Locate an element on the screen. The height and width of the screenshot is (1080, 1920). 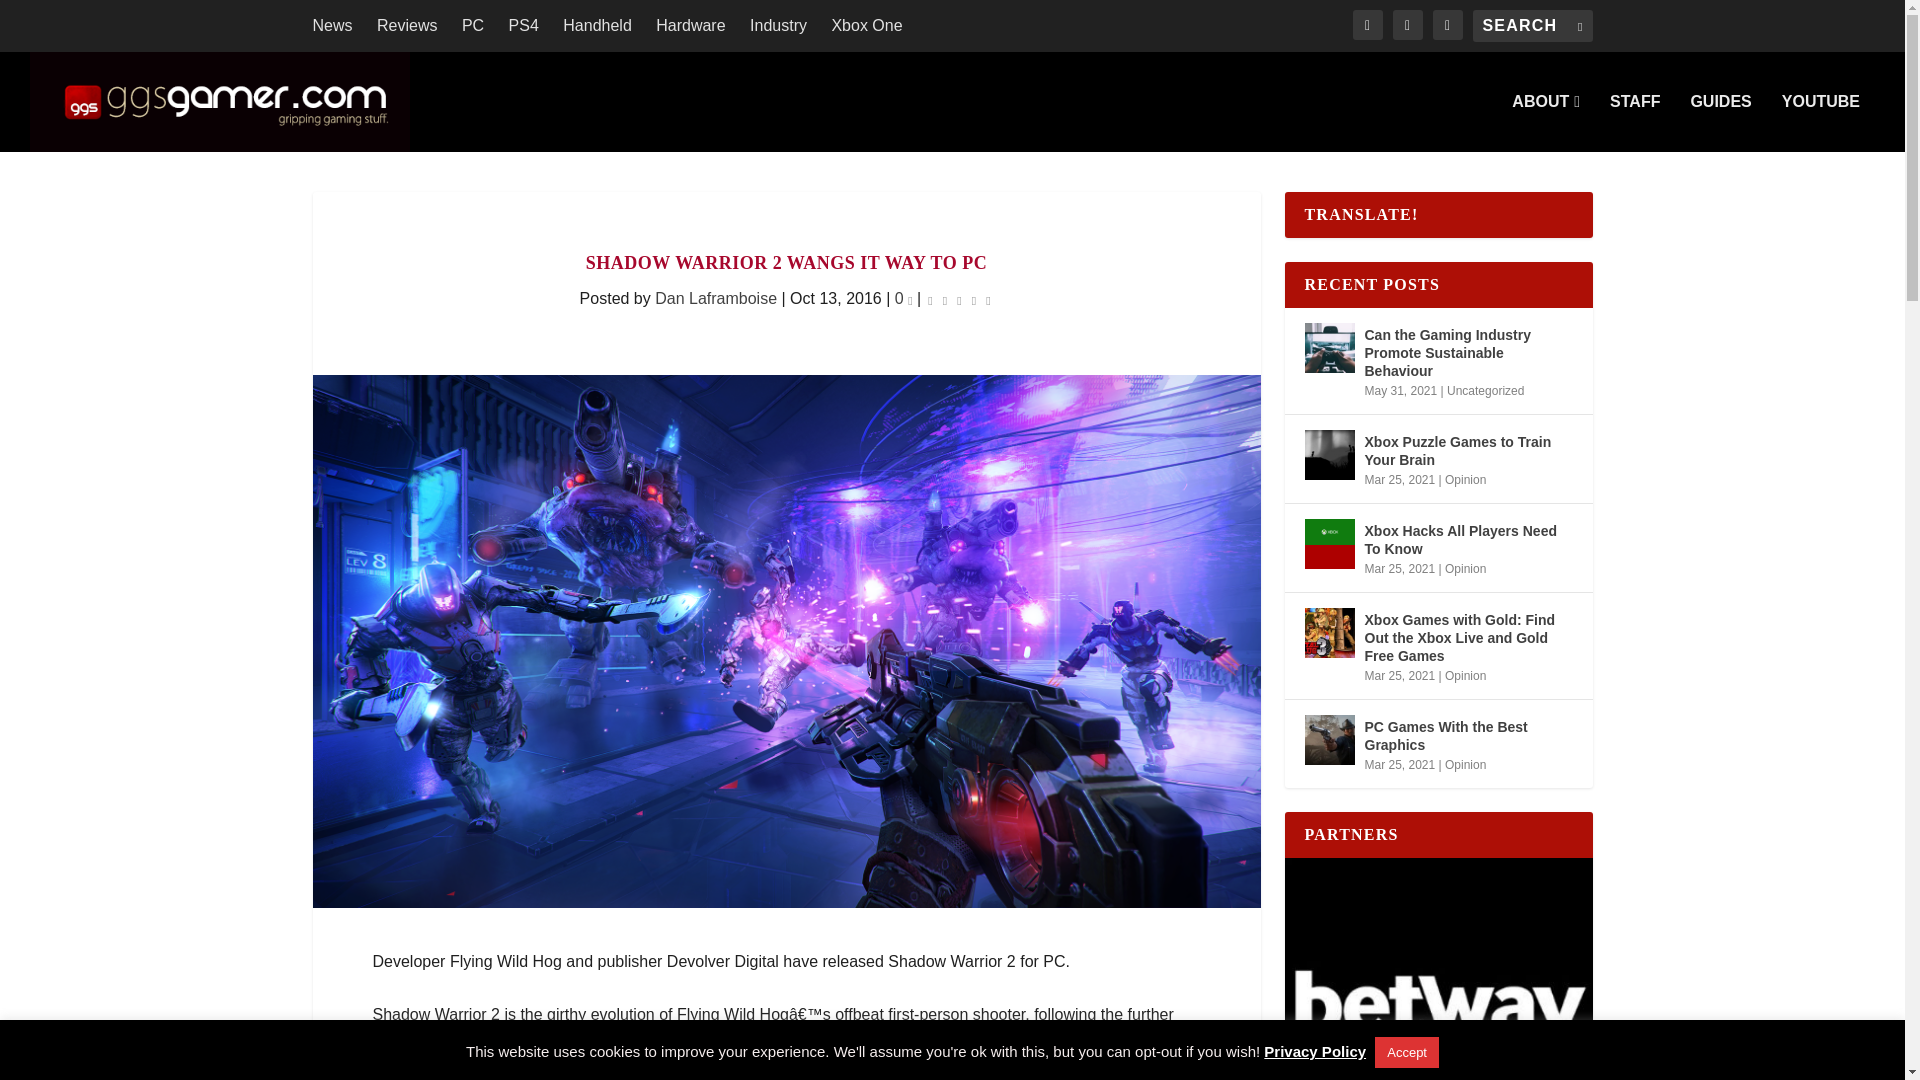
Xbox One is located at coordinates (866, 26).